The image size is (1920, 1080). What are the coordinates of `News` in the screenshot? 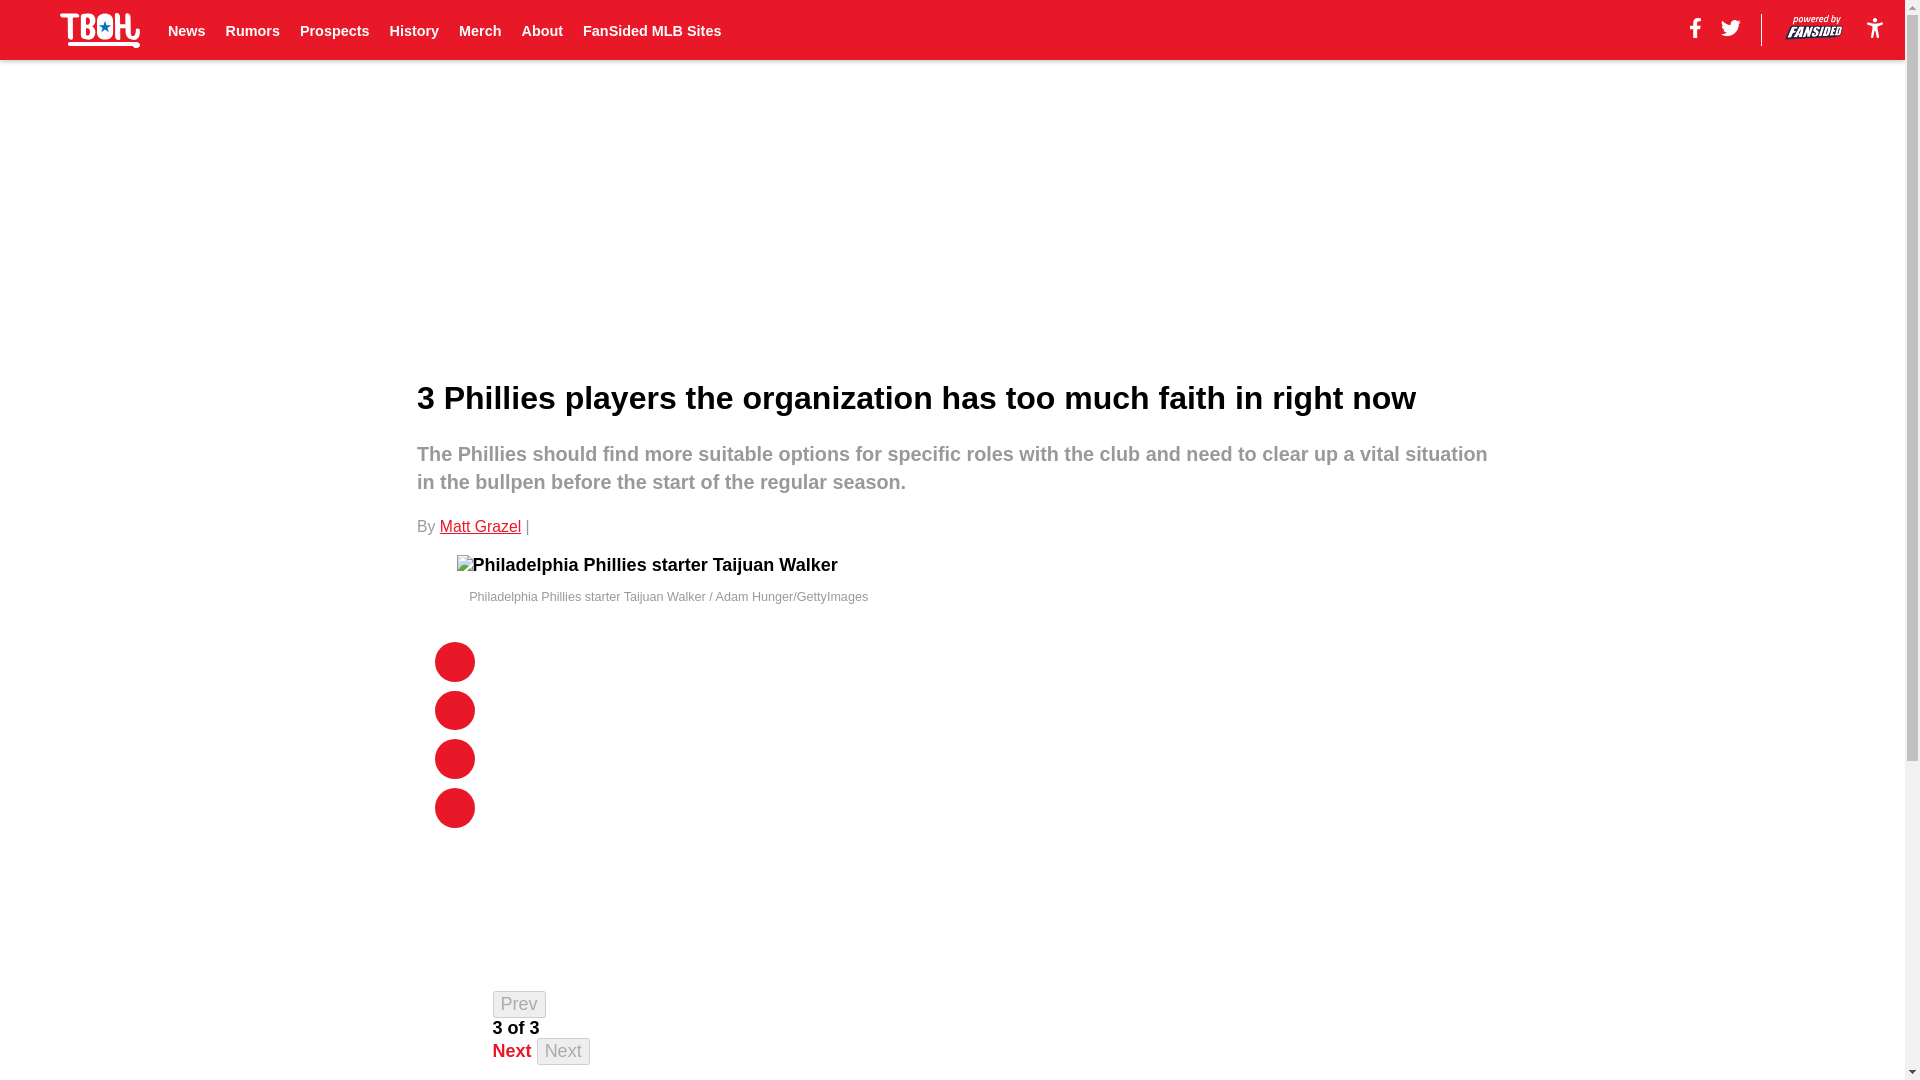 It's located at (186, 30).